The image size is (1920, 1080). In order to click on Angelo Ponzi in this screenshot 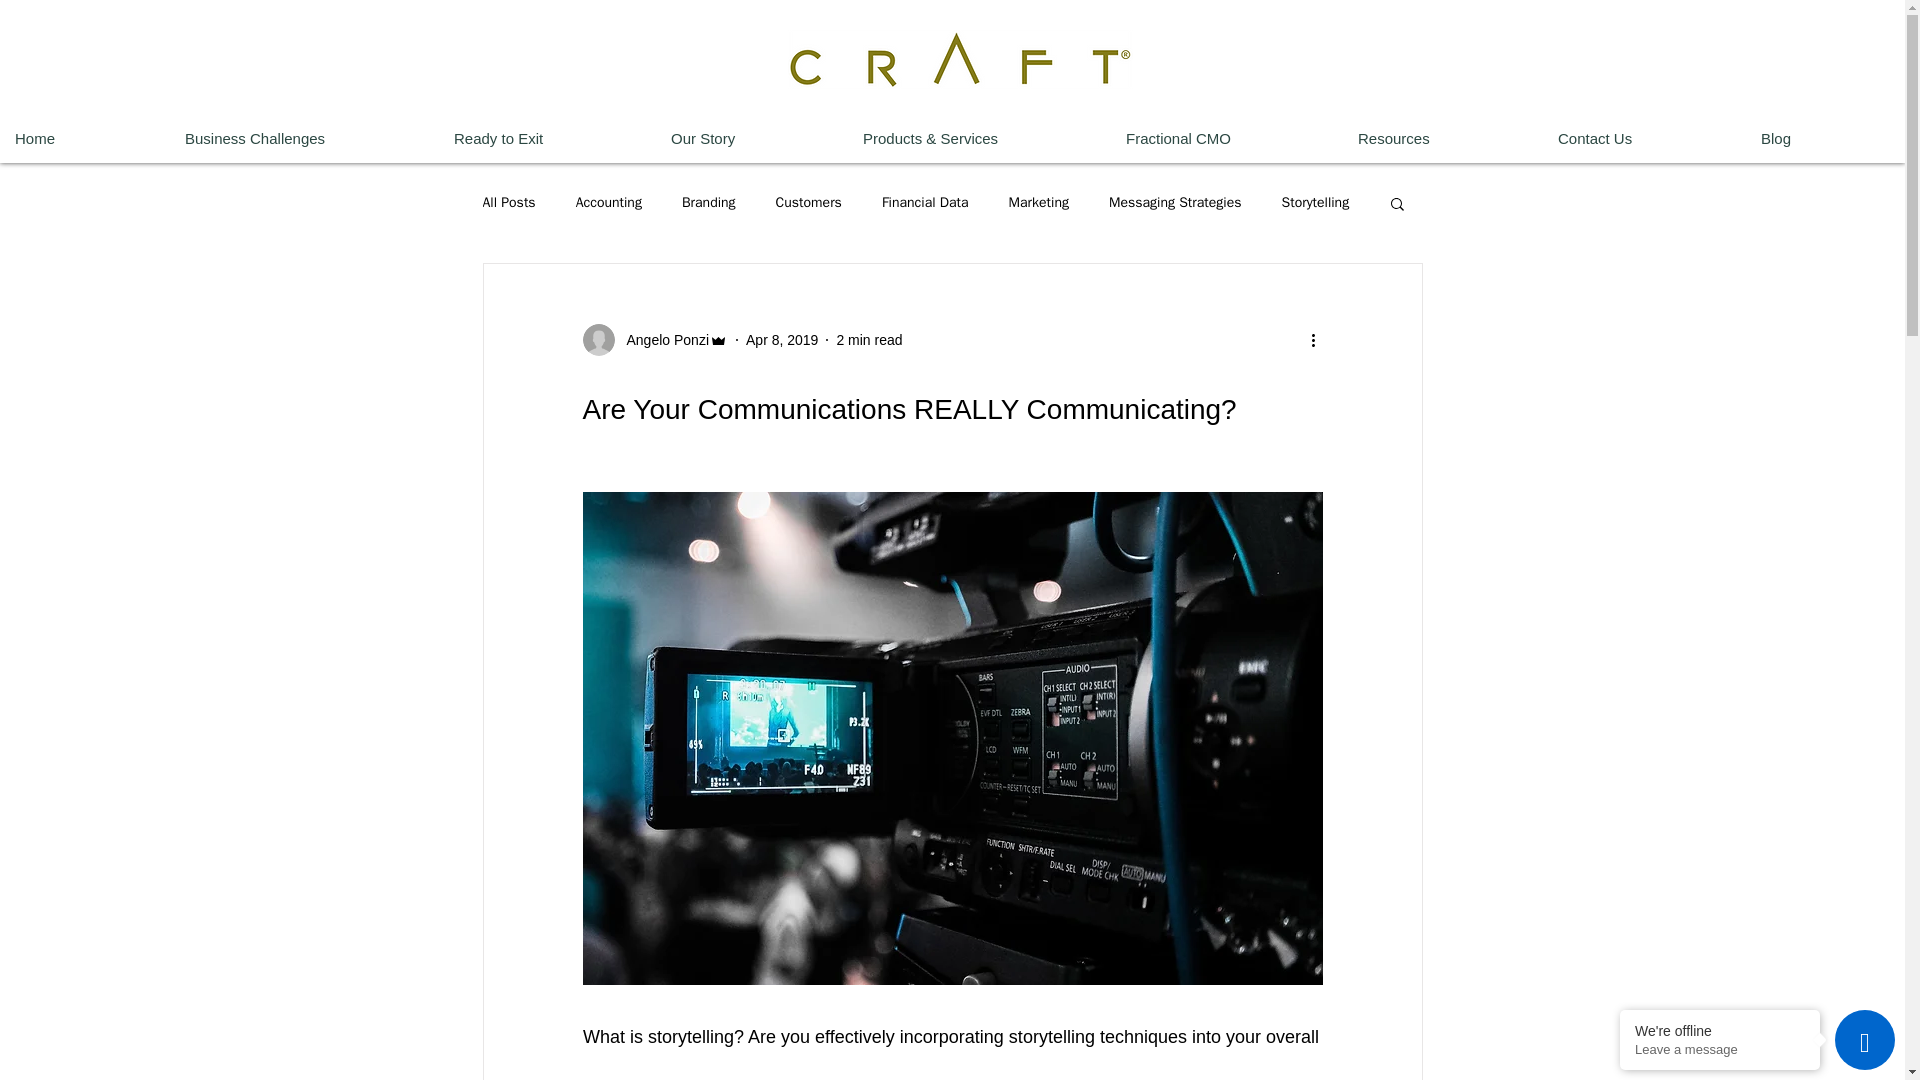, I will do `click(661, 340)`.